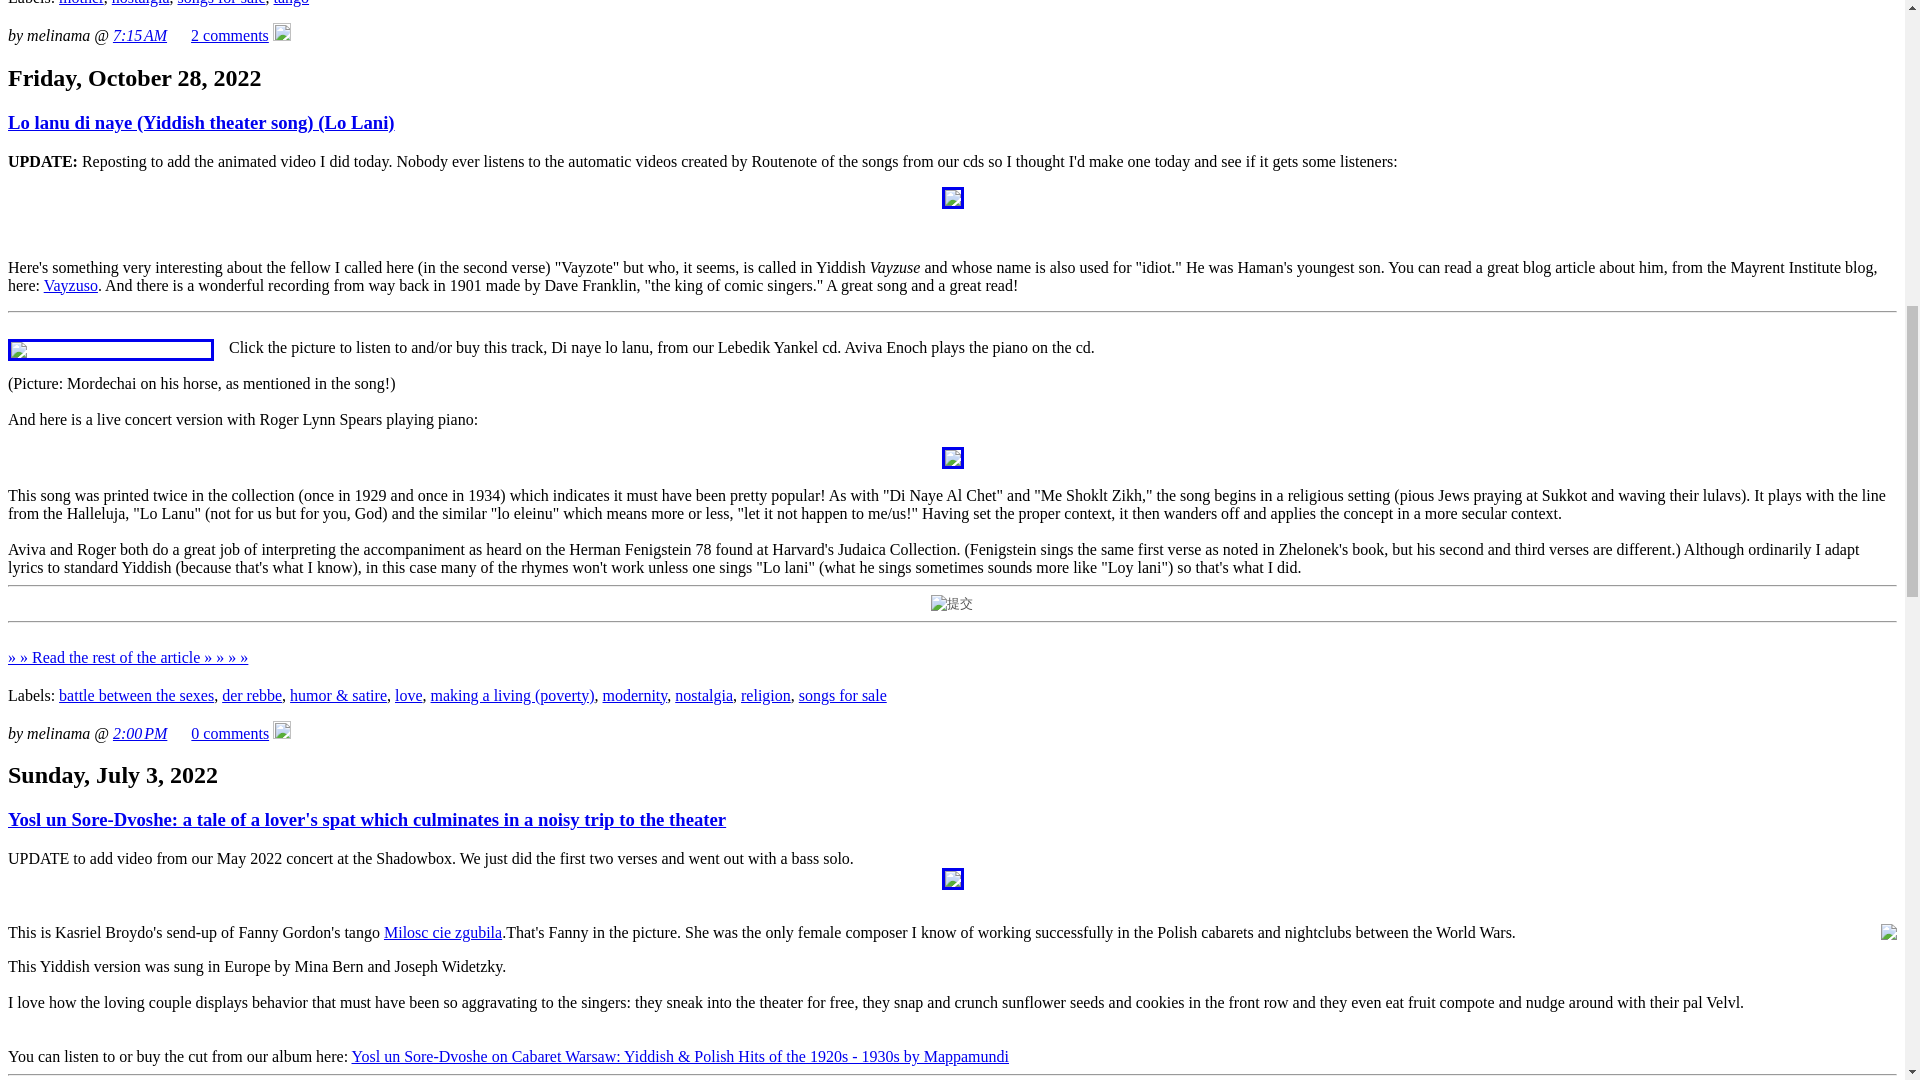  What do you see at coordinates (229, 36) in the screenshot?
I see `2 comments` at bounding box center [229, 36].